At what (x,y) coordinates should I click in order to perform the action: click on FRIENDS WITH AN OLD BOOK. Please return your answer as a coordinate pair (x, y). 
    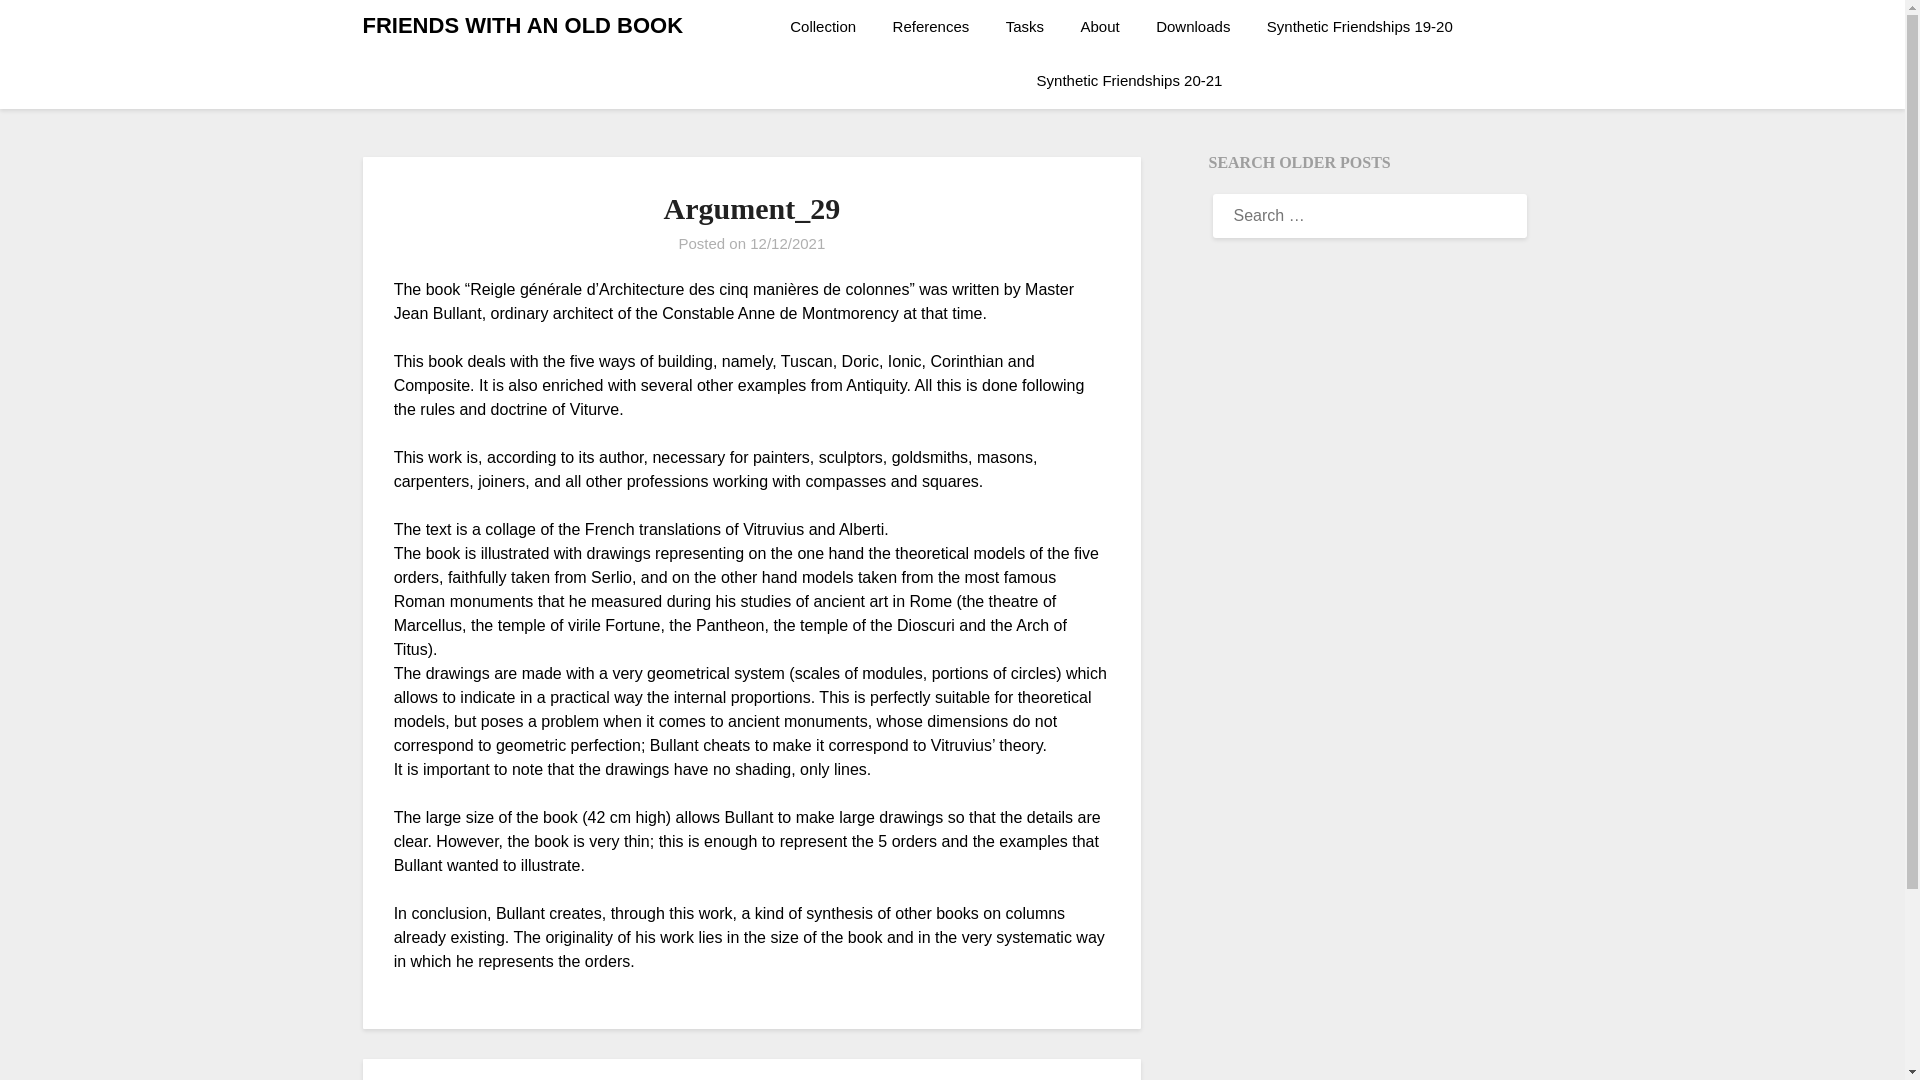
    Looking at the image, I should click on (522, 26).